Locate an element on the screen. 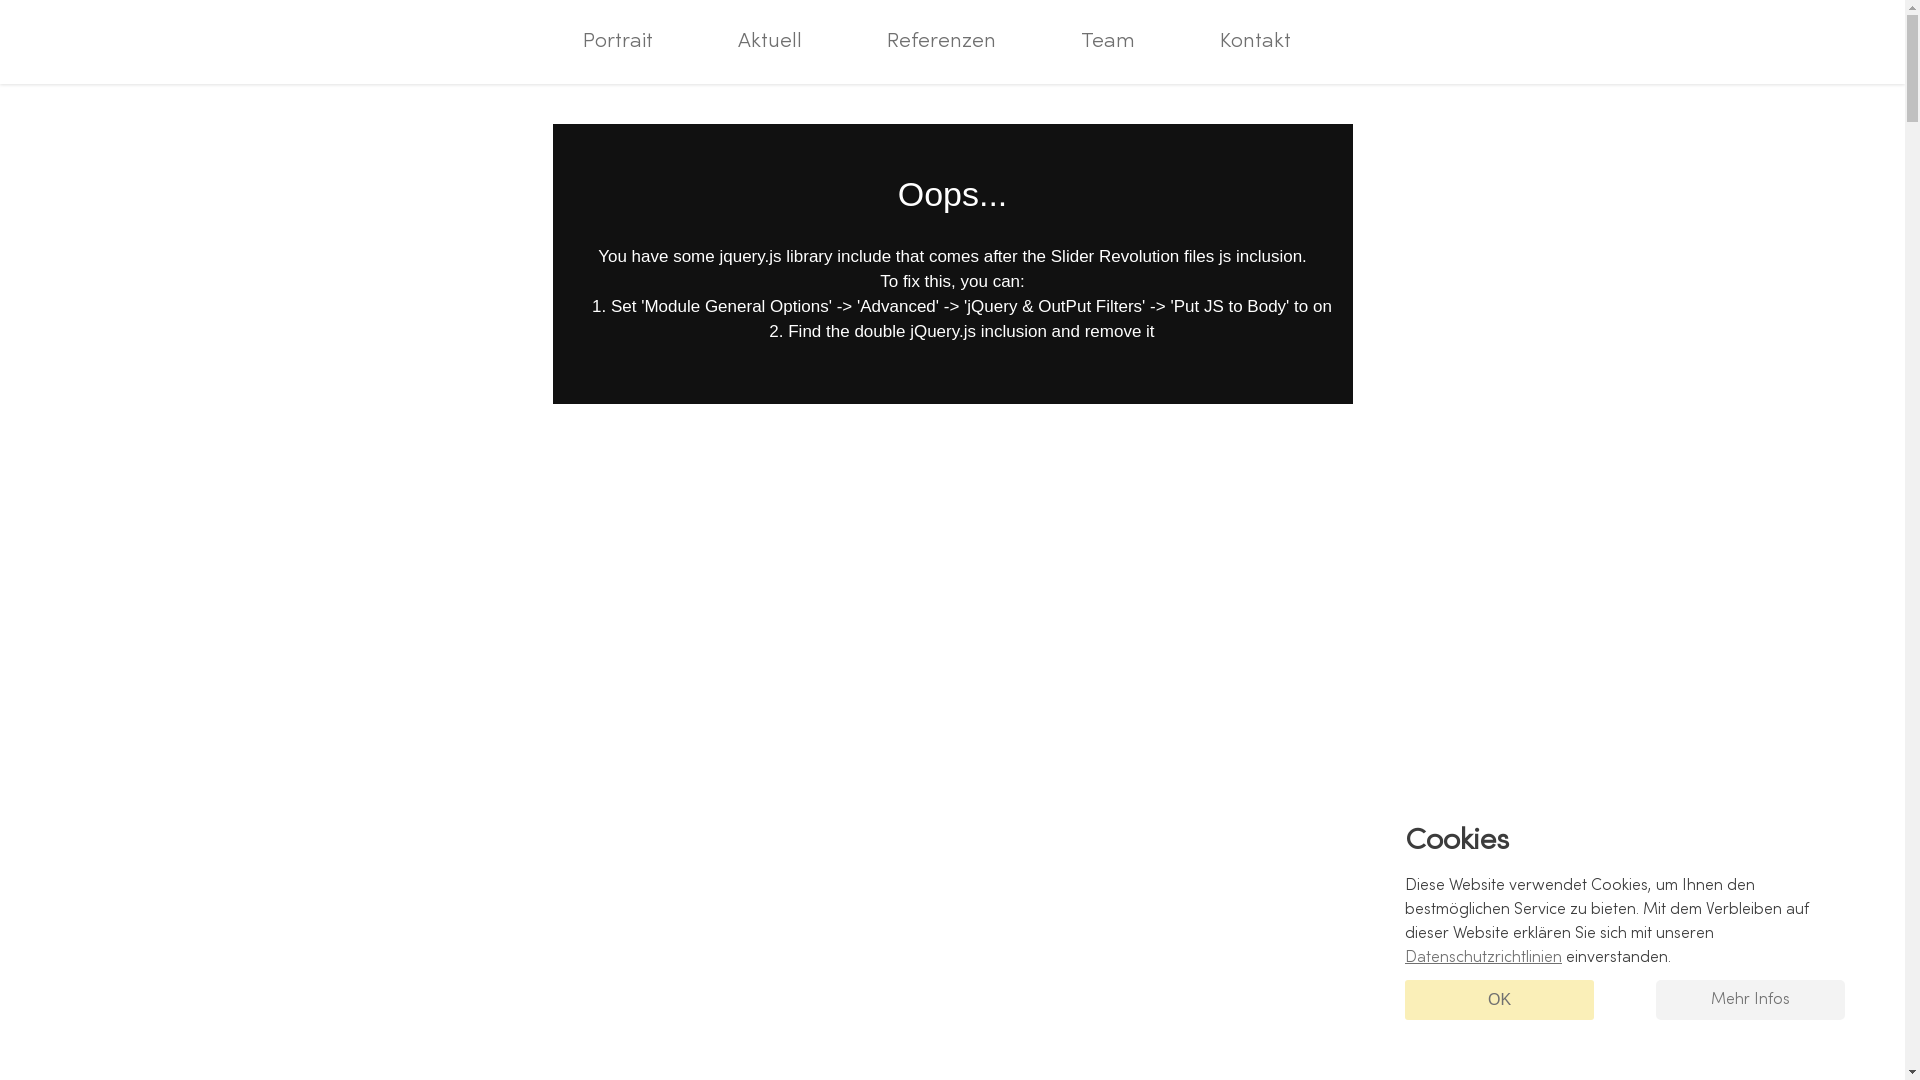 The height and width of the screenshot is (1080, 1920). Mehr Infos is located at coordinates (1750, 1000).